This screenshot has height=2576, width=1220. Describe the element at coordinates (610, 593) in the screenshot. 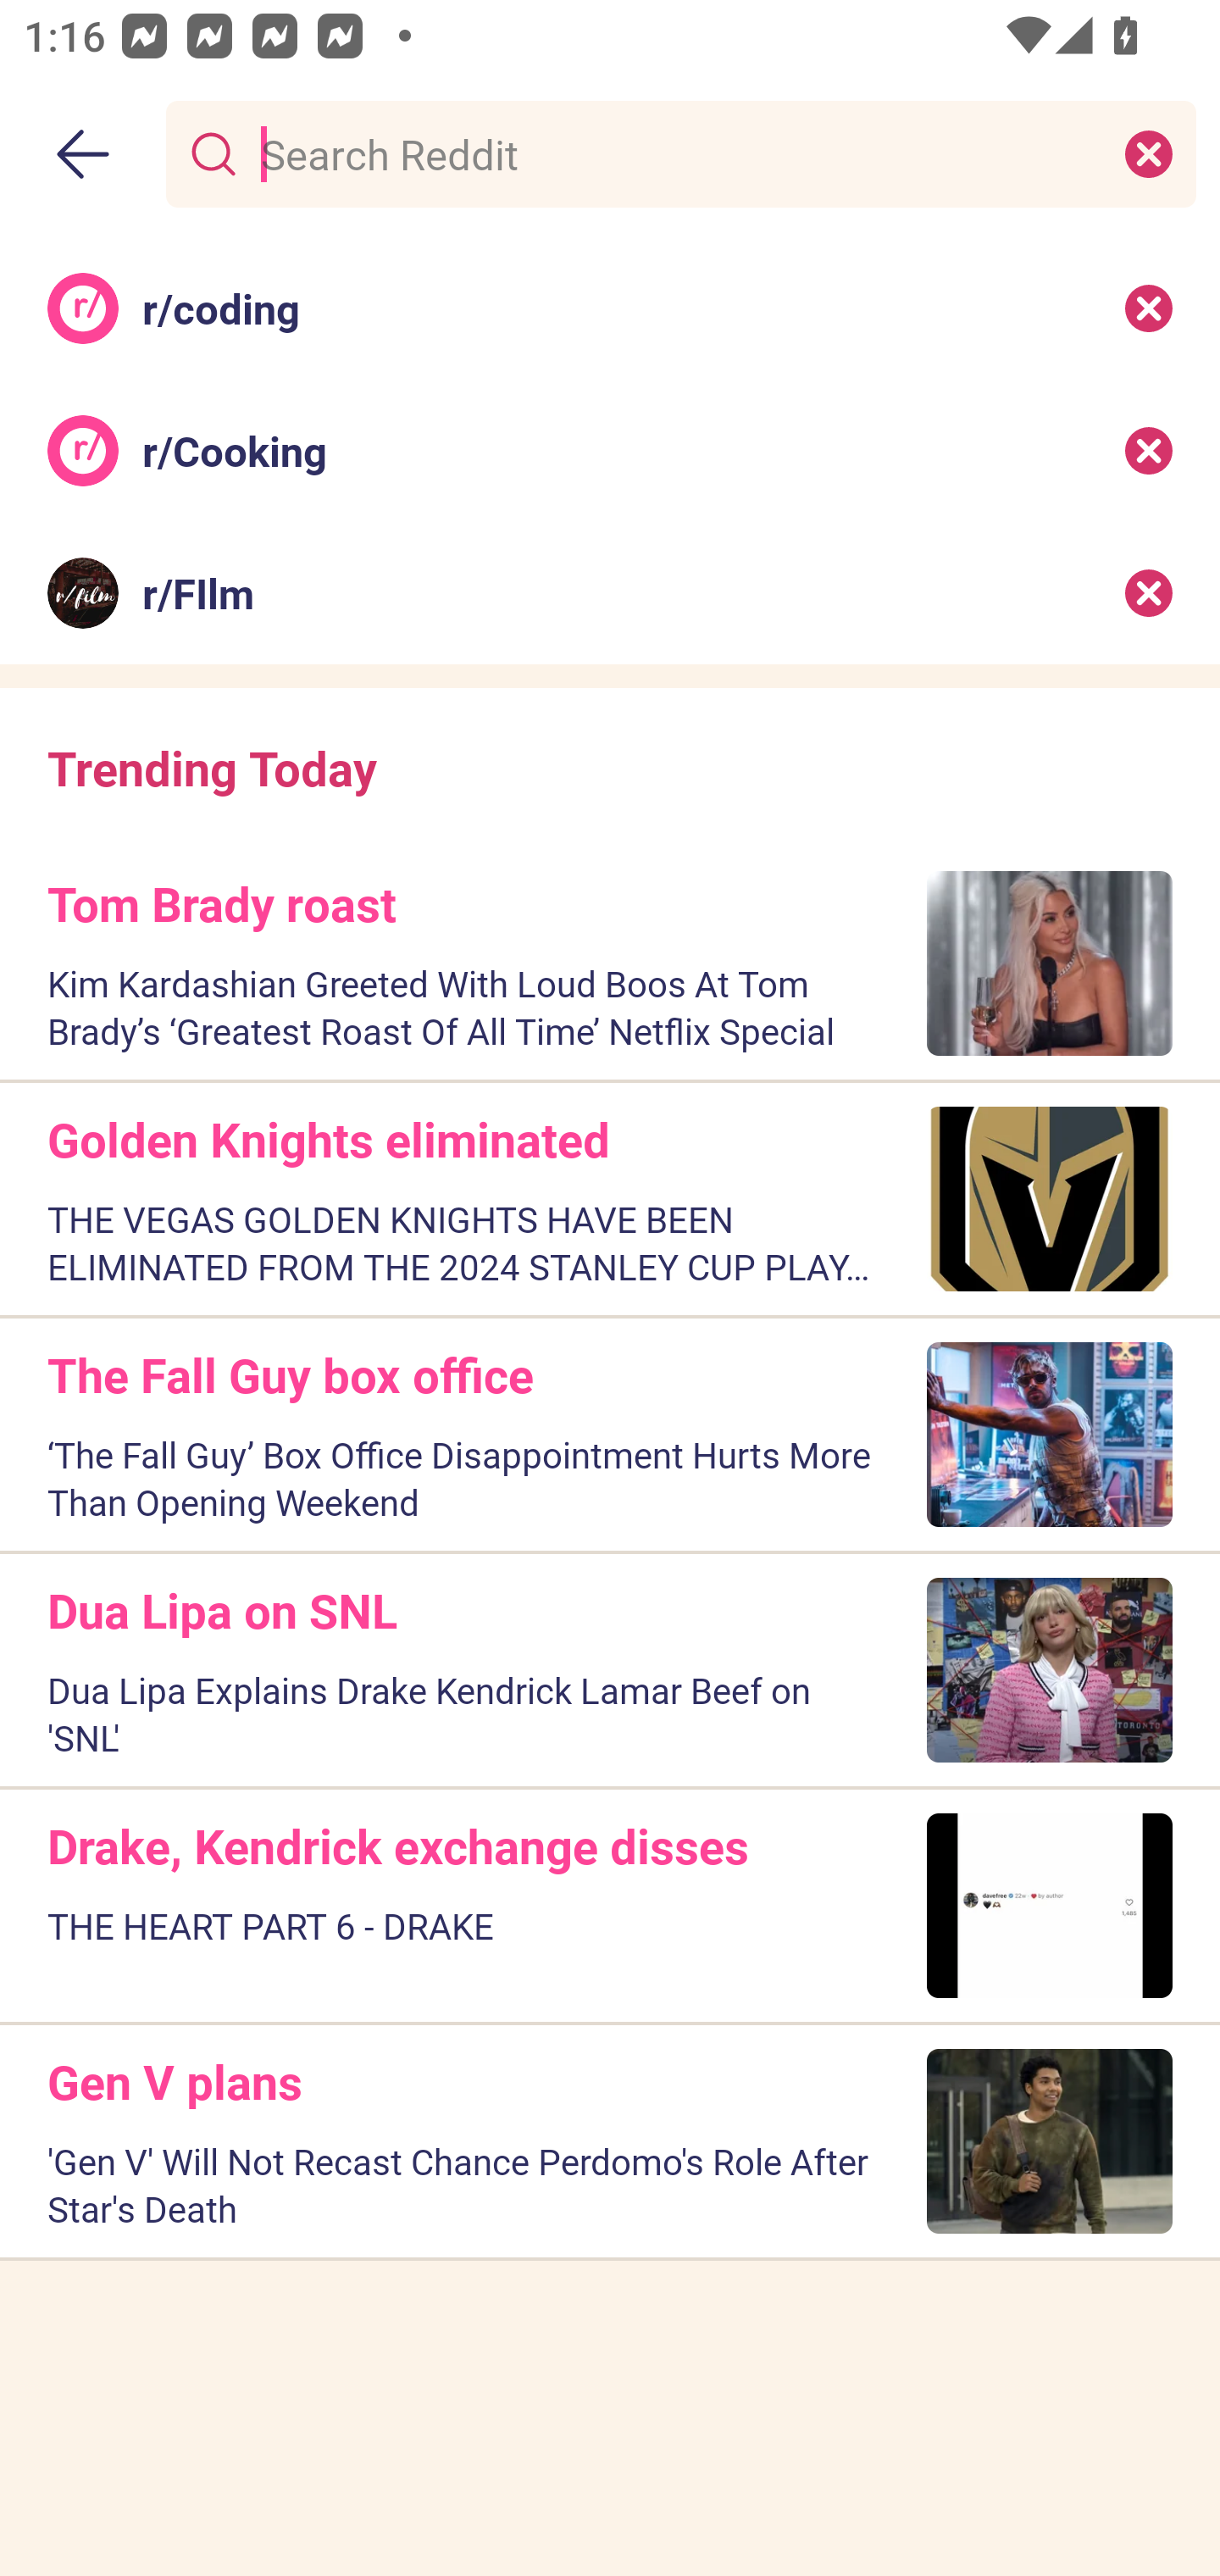

I see `r/FIlm Recent search: r/FIlm Remove` at that location.